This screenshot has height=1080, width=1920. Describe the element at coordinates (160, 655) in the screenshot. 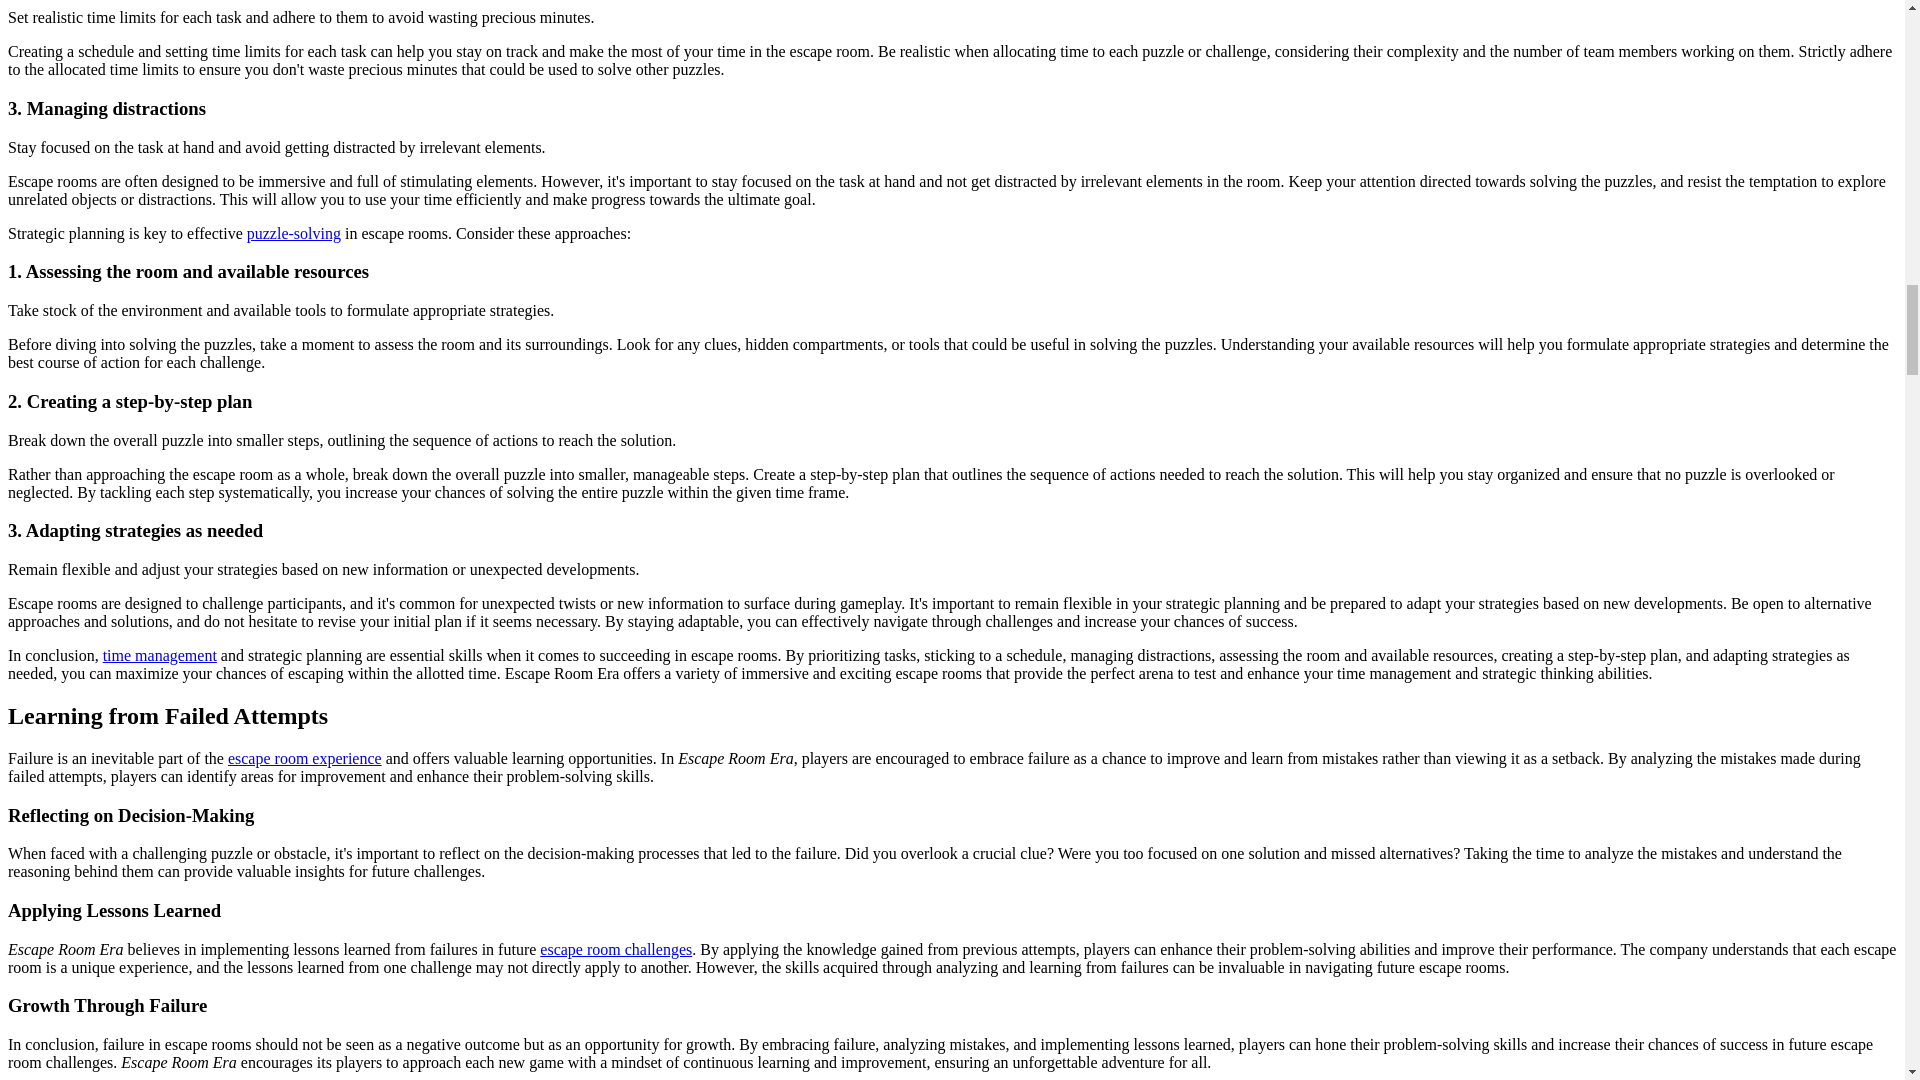

I see `time management` at that location.